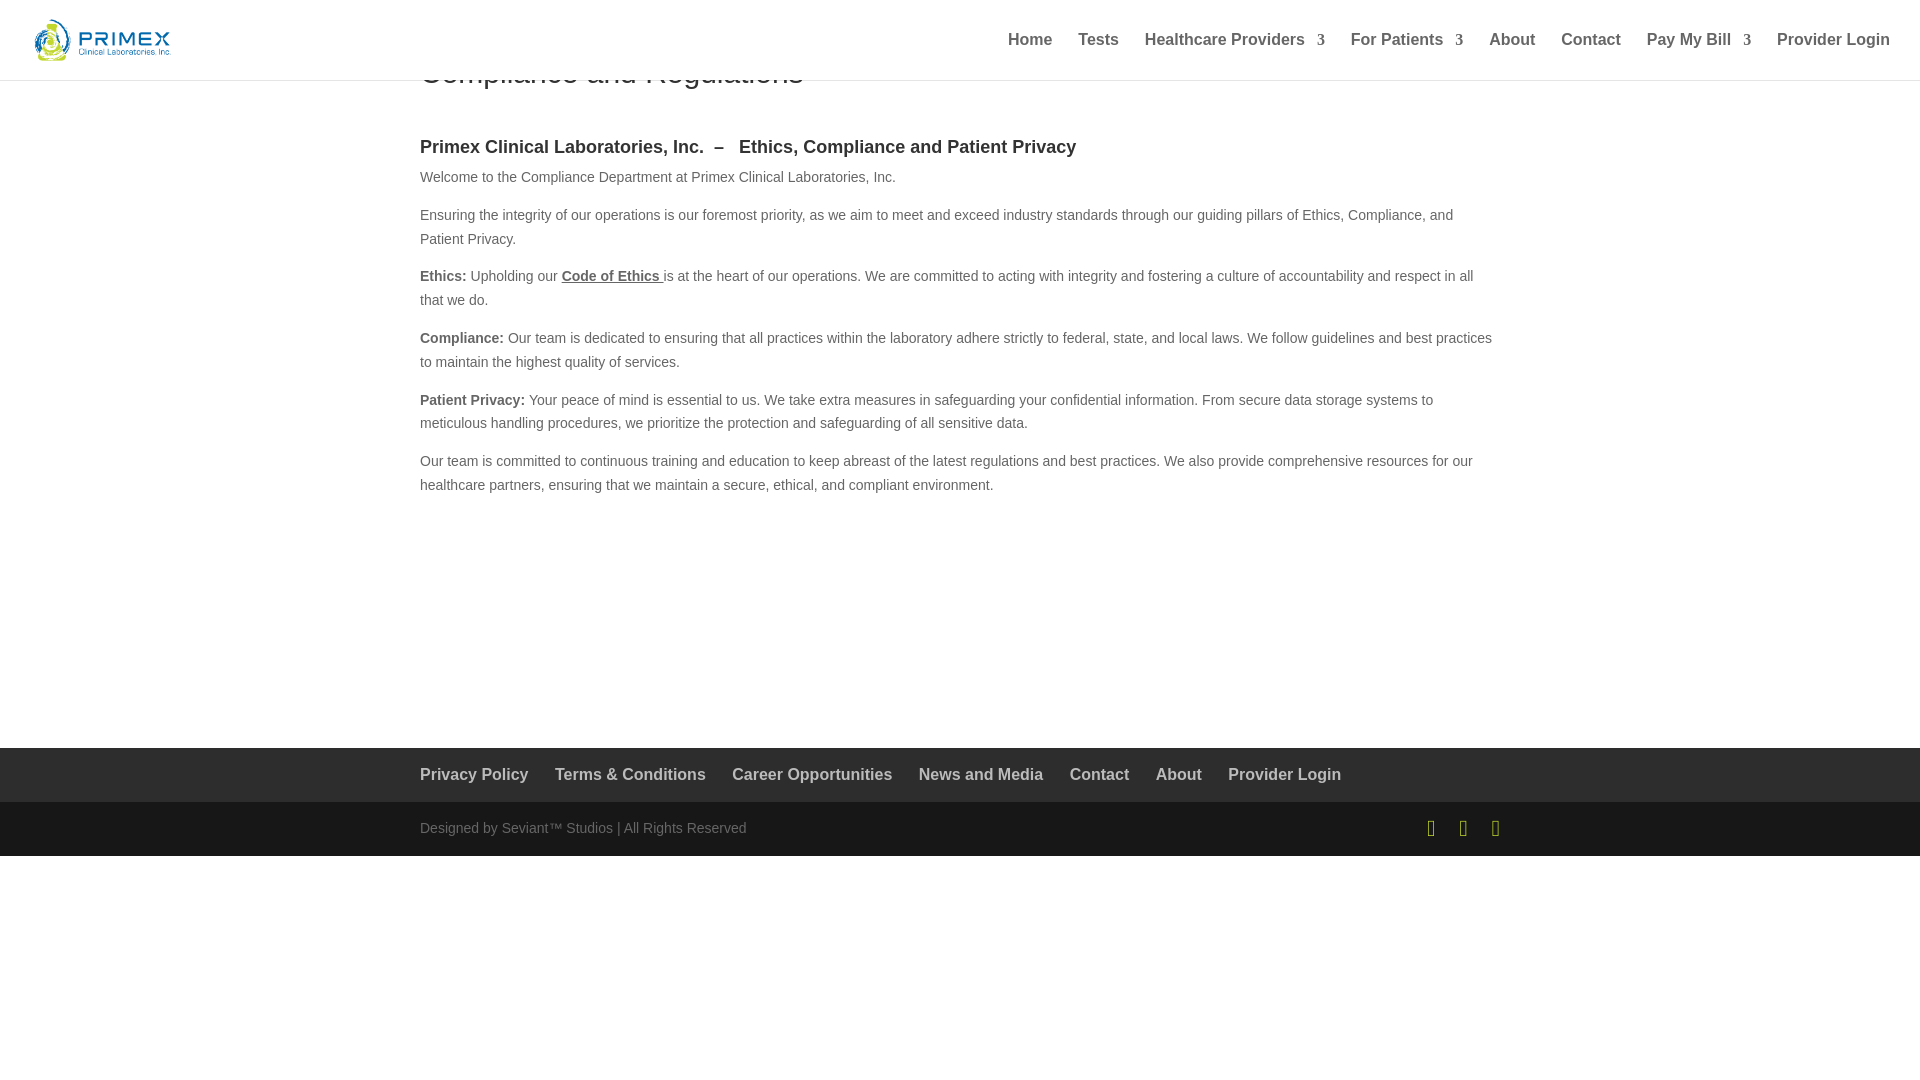  What do you see at coordinates (1699, 56) in the screenshot?
I see `Pay My Bill` at bounding box center [1699, 56].